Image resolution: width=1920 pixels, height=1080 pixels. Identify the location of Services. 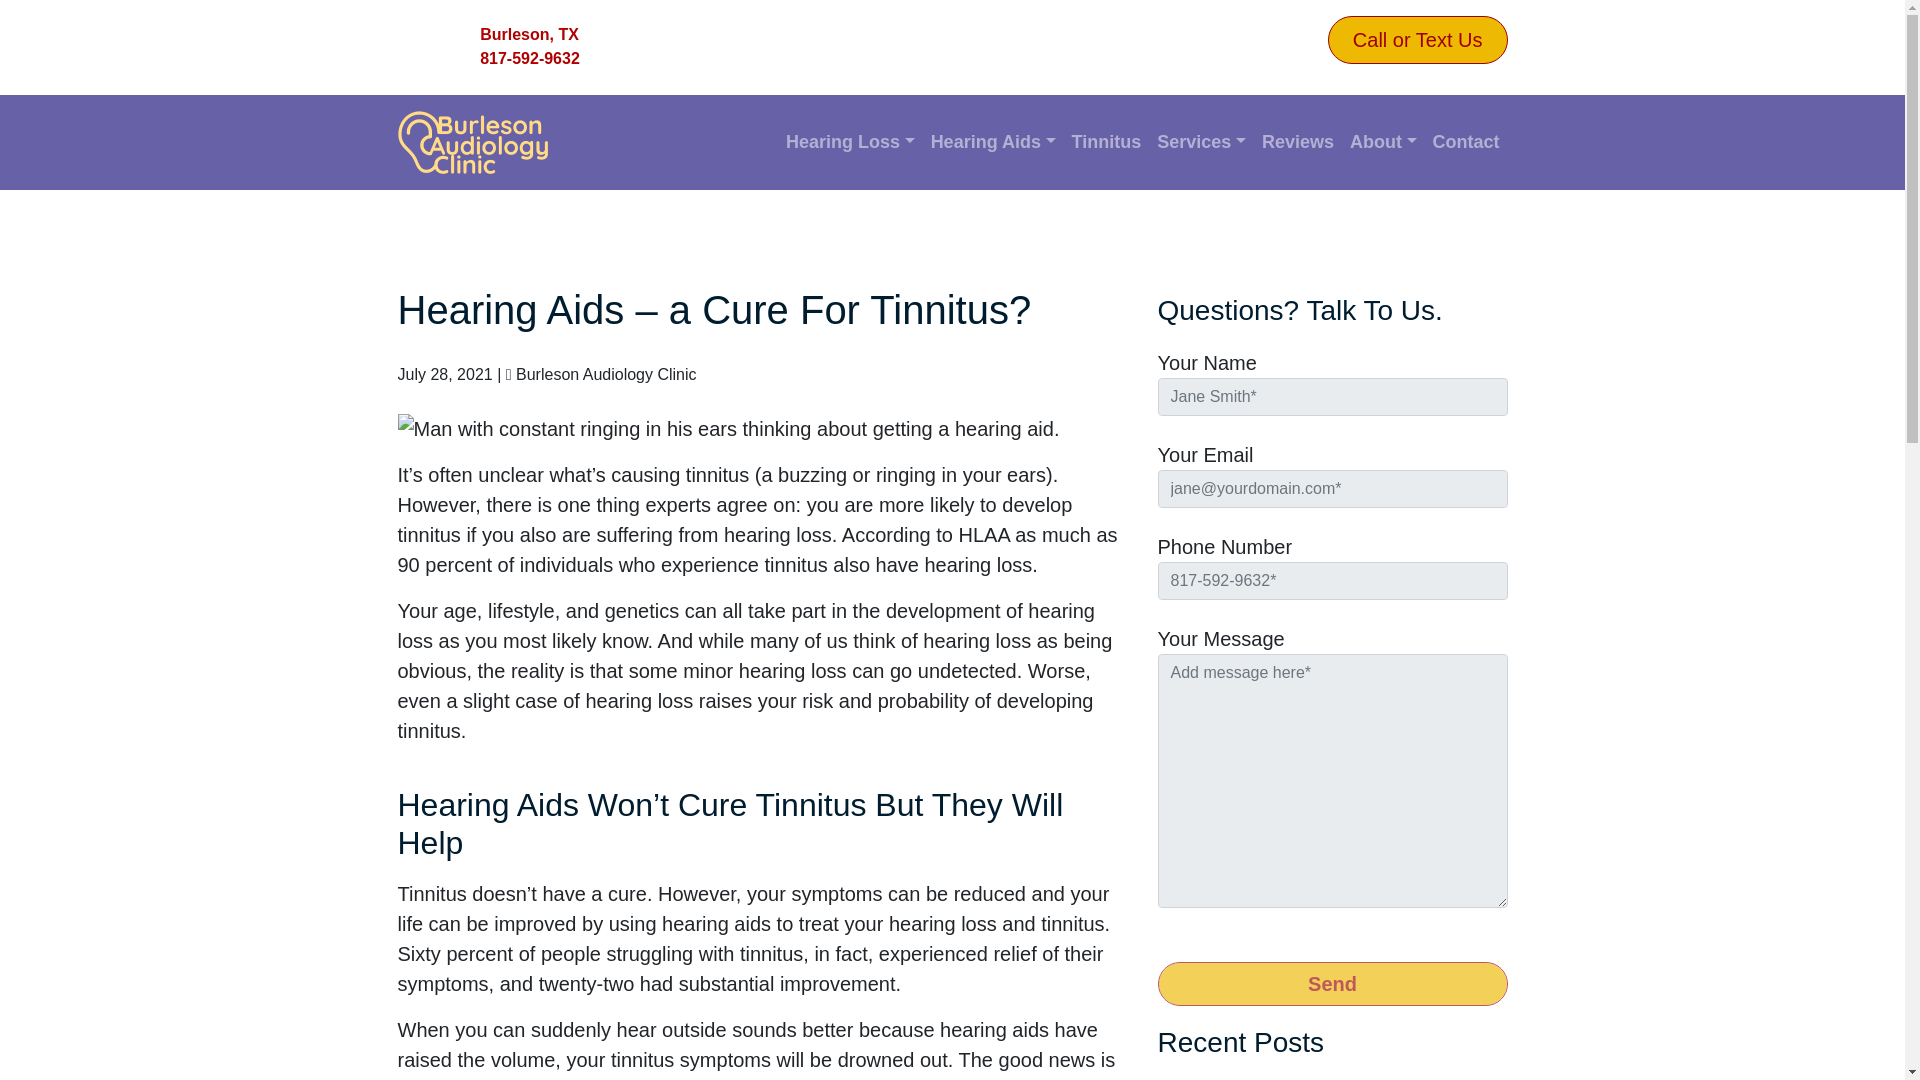
(1200, 142).